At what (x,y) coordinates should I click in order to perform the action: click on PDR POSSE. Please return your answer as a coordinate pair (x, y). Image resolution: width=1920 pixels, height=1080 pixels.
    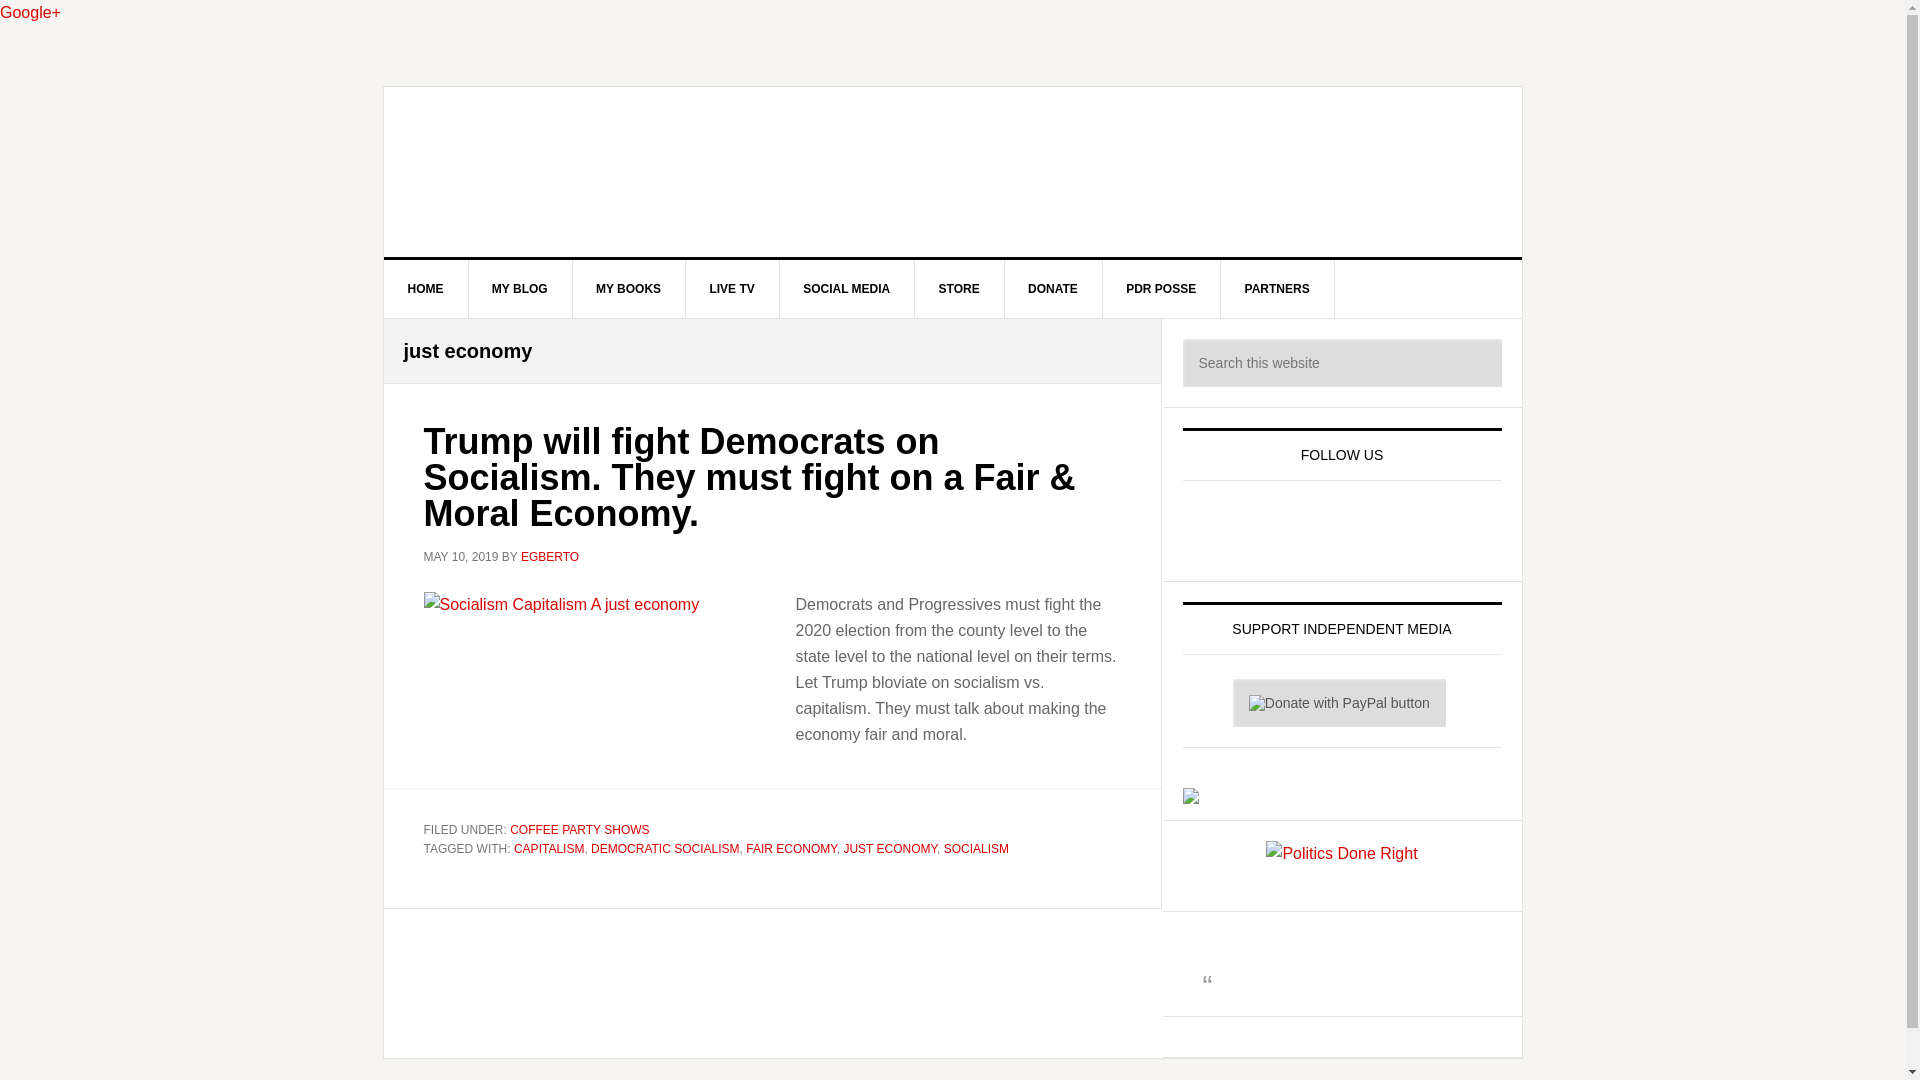
    Looking at the image, I should click on (1162, 288).